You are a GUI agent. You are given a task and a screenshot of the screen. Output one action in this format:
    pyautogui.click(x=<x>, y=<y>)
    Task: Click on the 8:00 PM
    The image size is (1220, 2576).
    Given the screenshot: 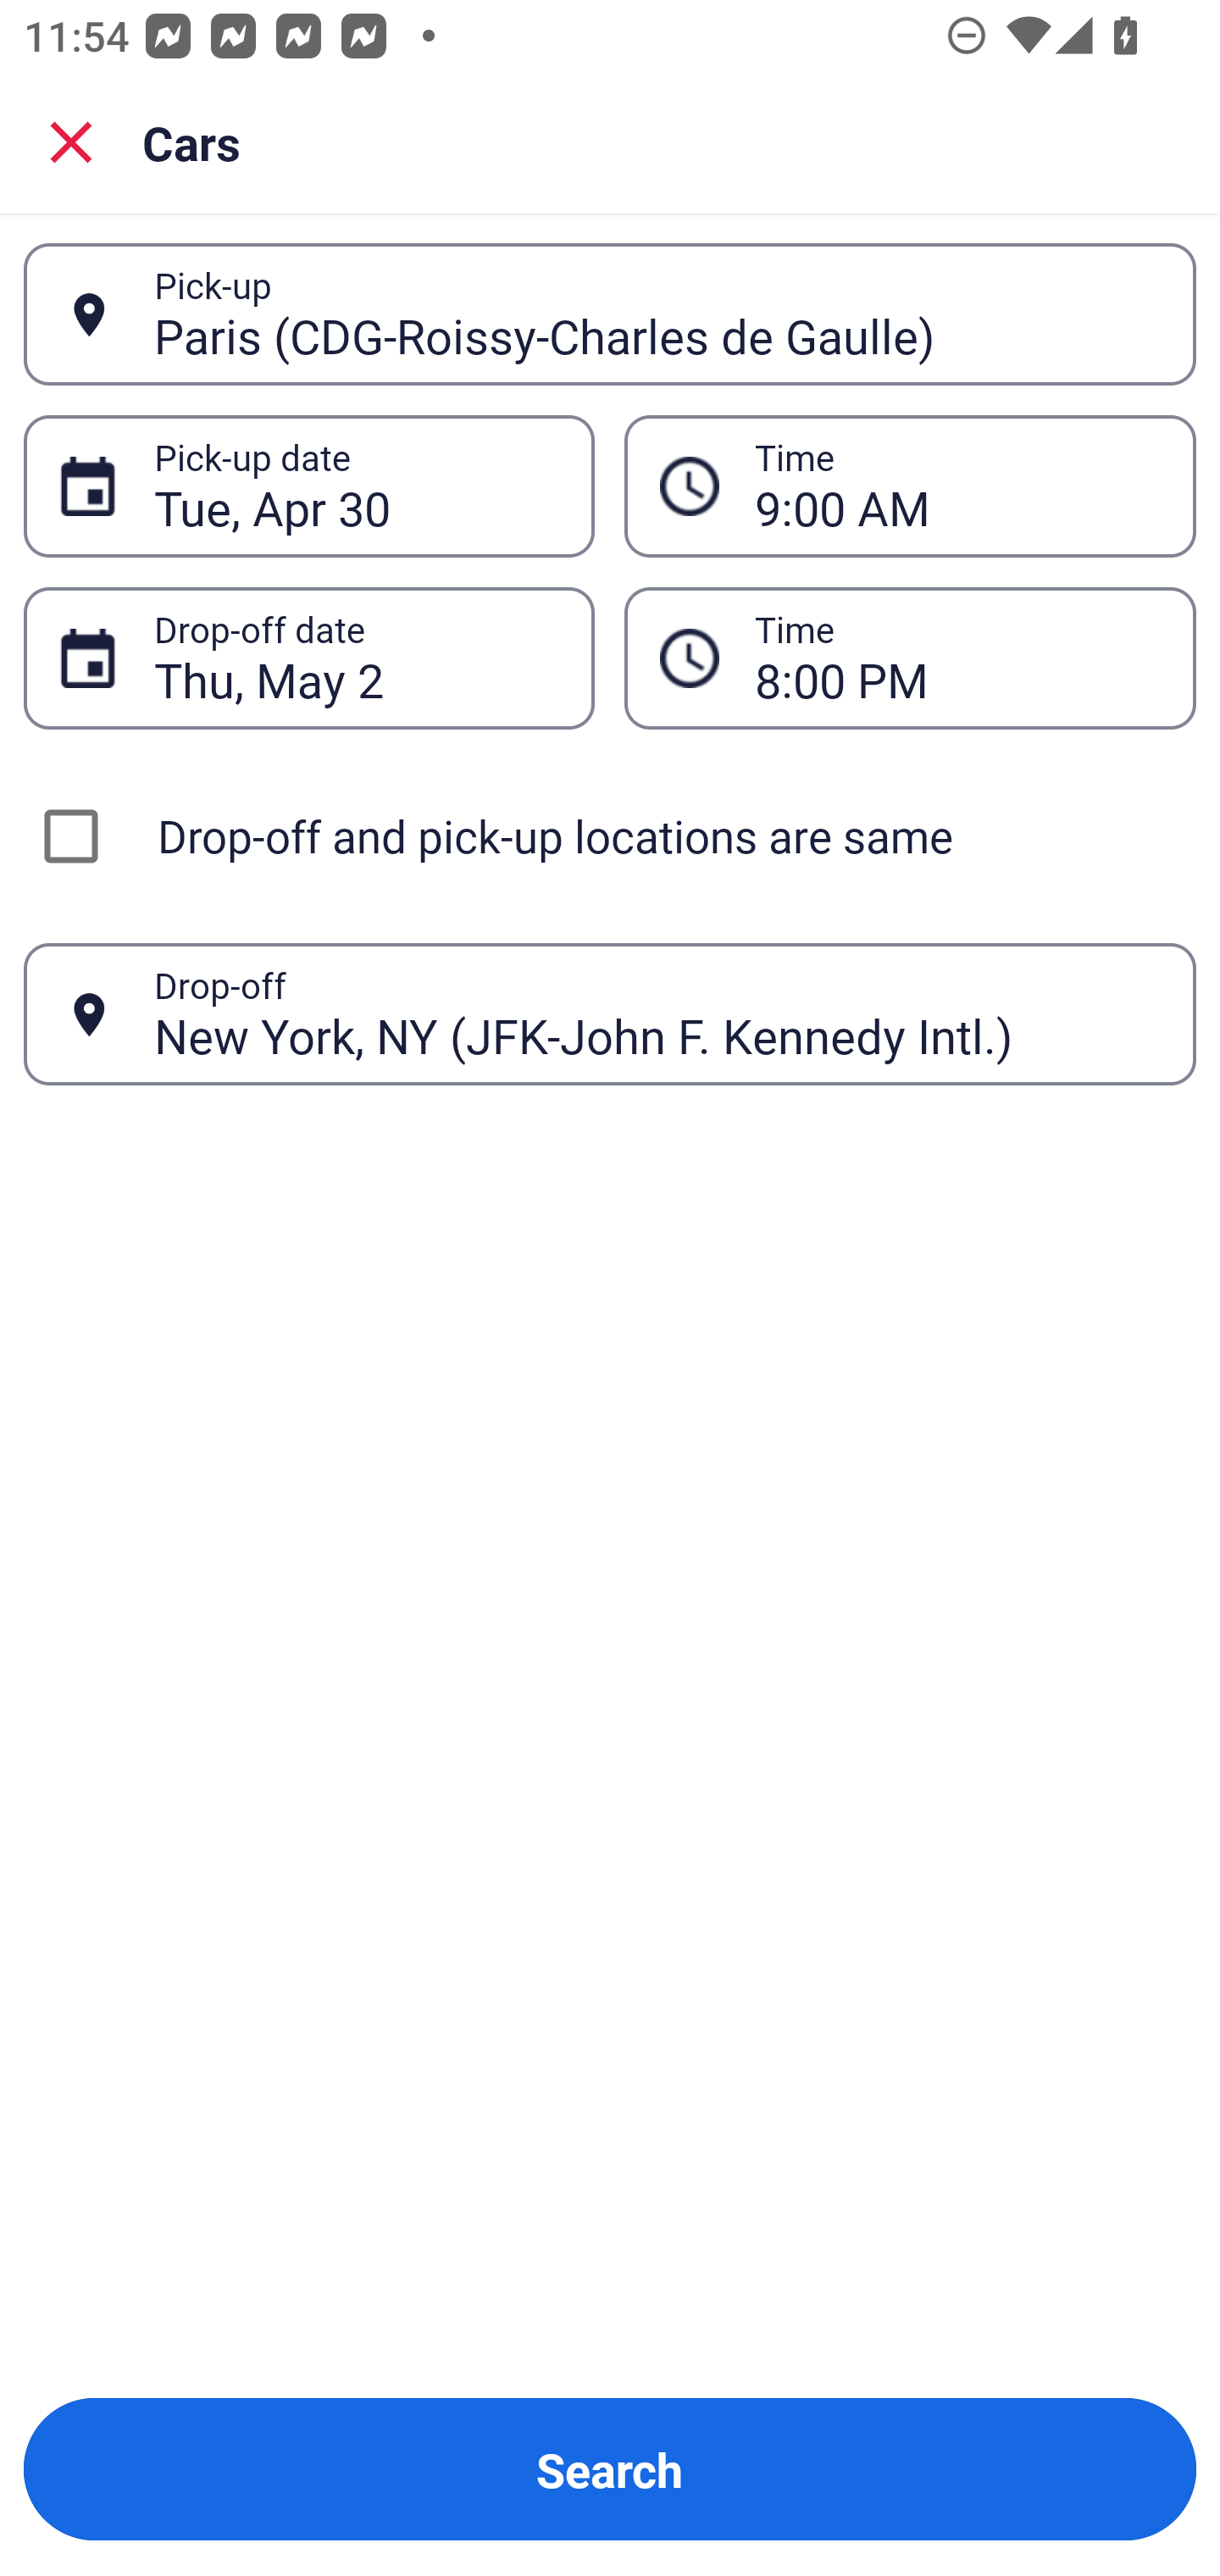 What is the action you would take?
    pyautogui.click(x=910, y=658)
    